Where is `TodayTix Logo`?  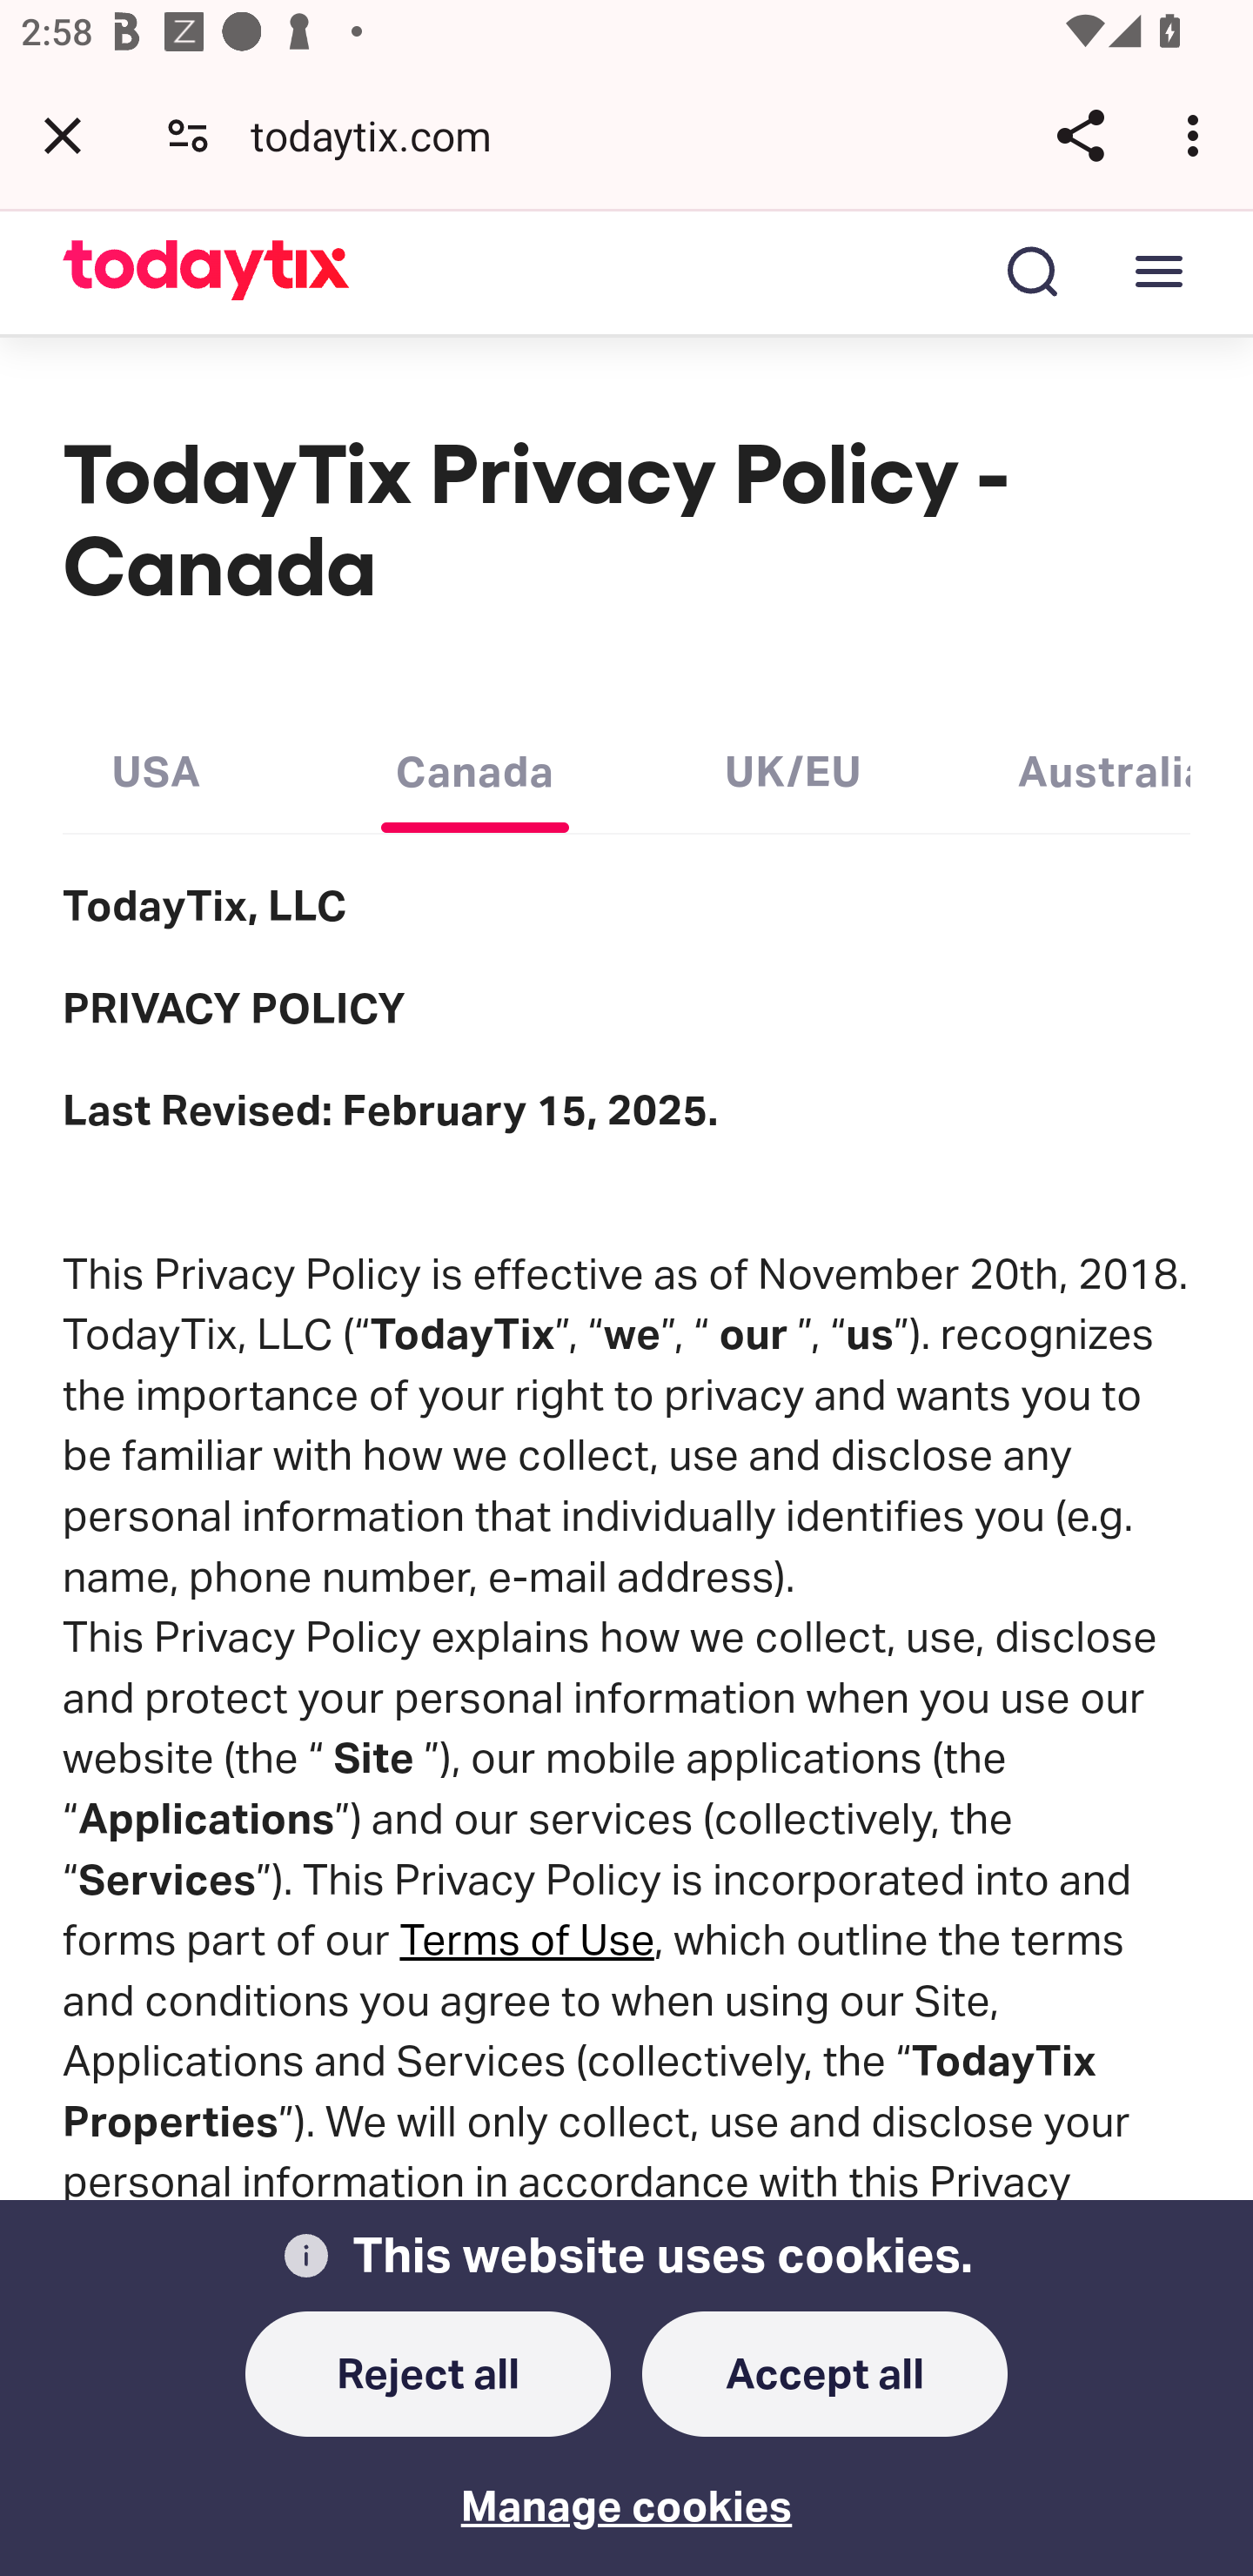 TodayTix Logo is located at coordinates (207, 272).